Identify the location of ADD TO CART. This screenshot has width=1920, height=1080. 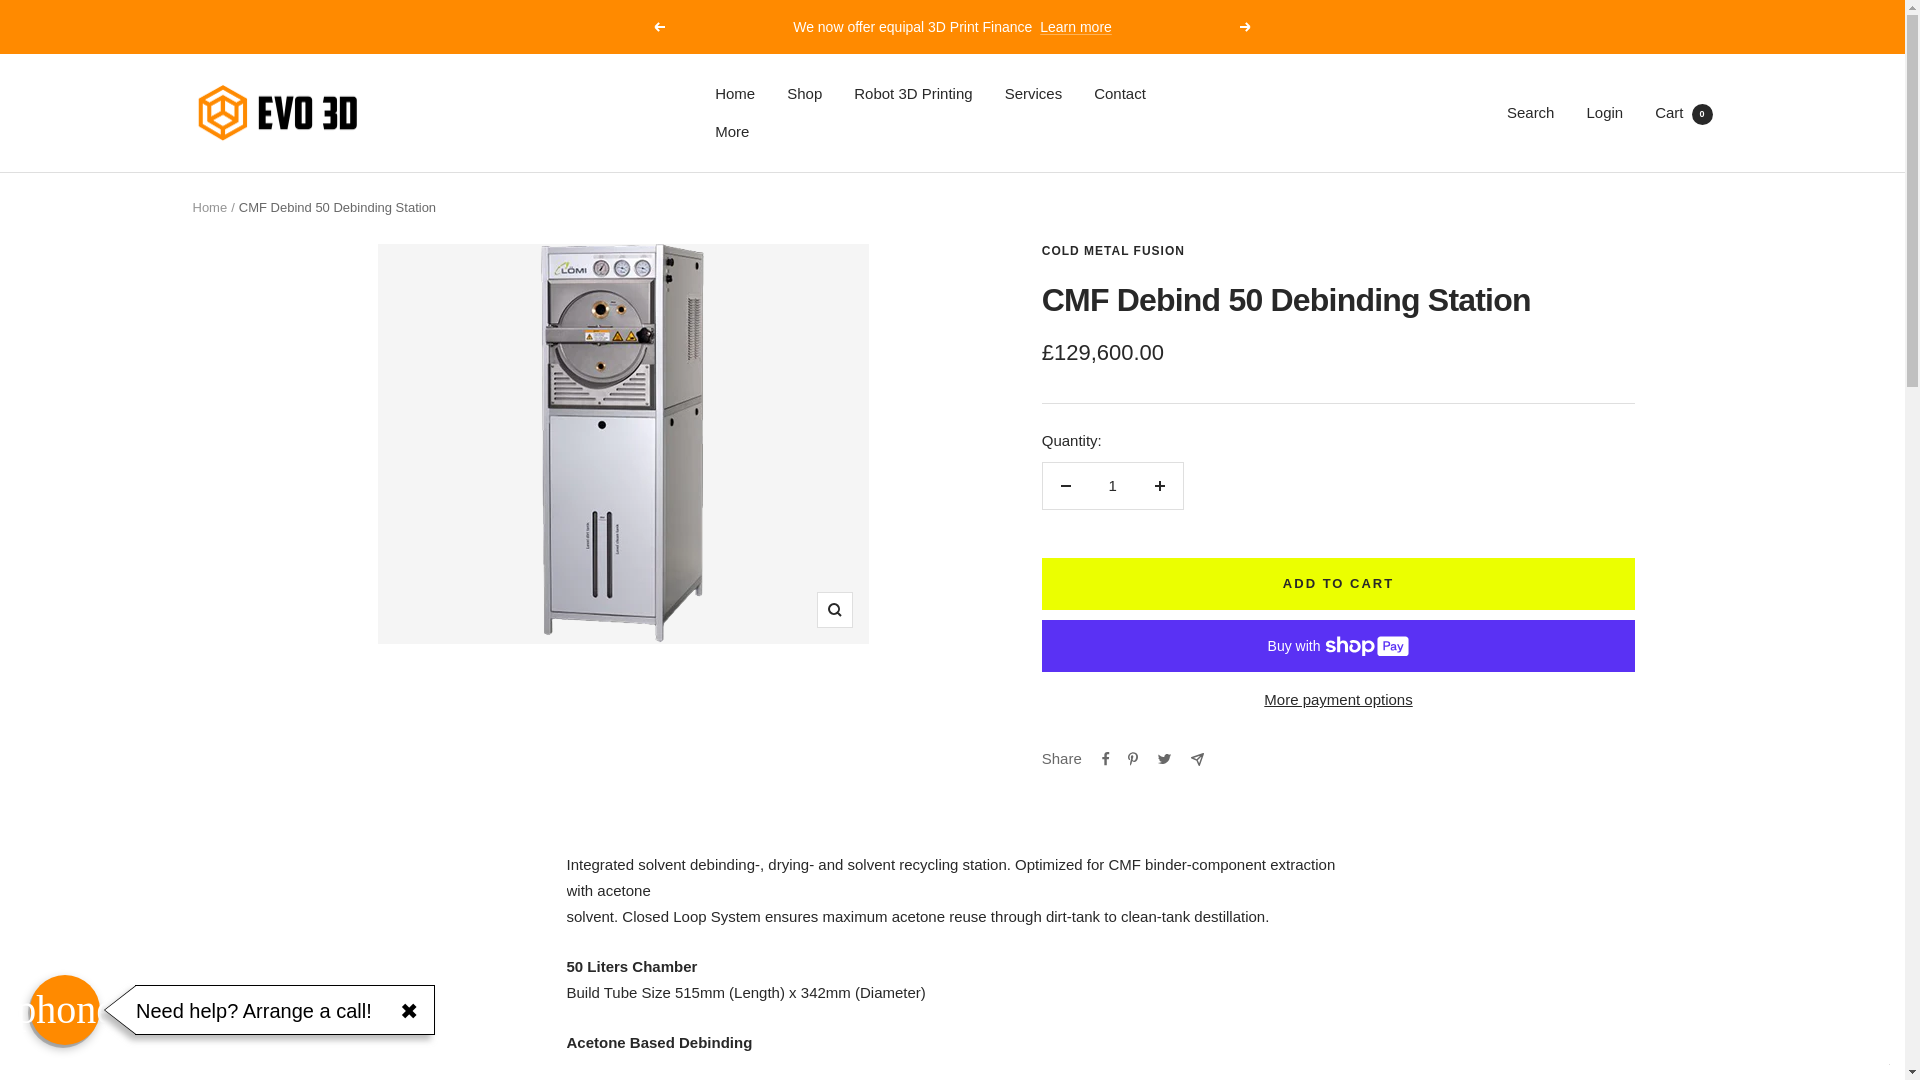
(1338, 584).